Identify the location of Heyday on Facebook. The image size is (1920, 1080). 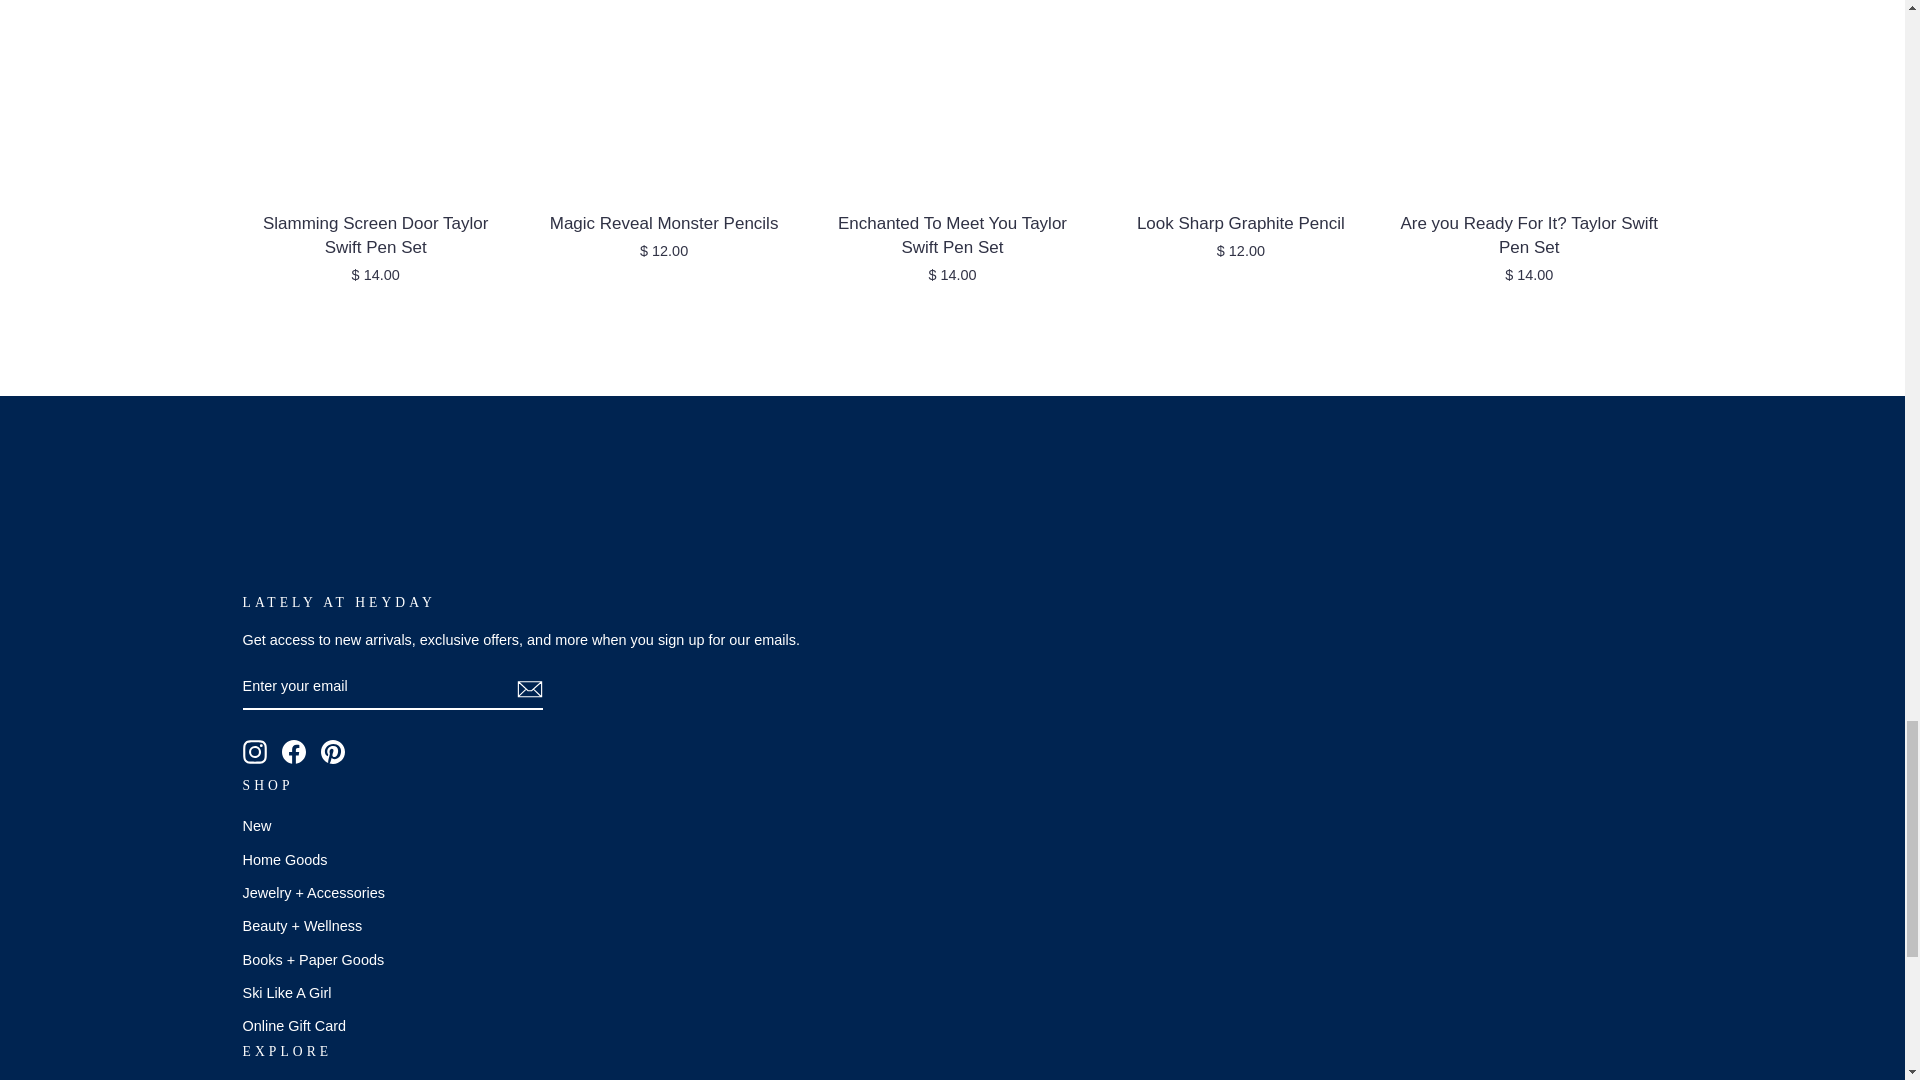
(294, 751).